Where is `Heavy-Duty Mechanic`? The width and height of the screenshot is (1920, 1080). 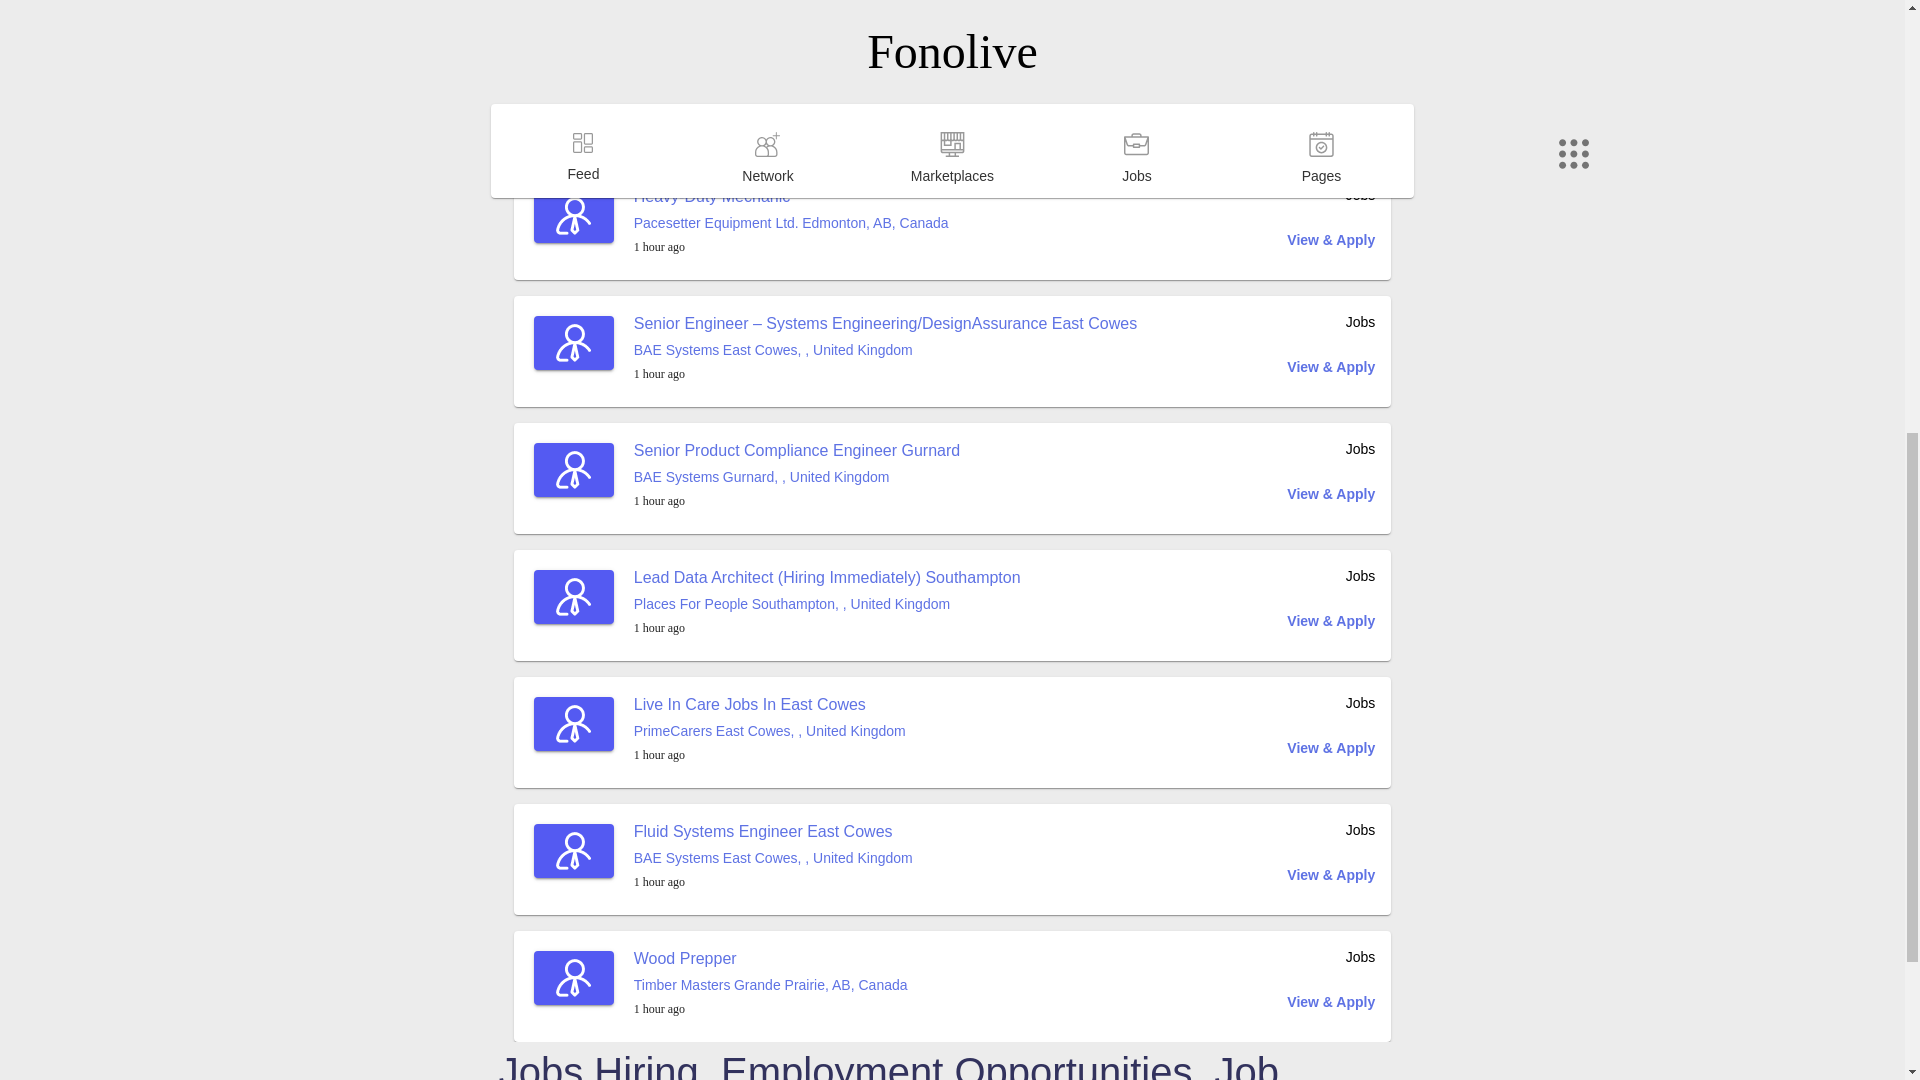
Heavy-Duty Mechanic is located at coordinates (712, 196).